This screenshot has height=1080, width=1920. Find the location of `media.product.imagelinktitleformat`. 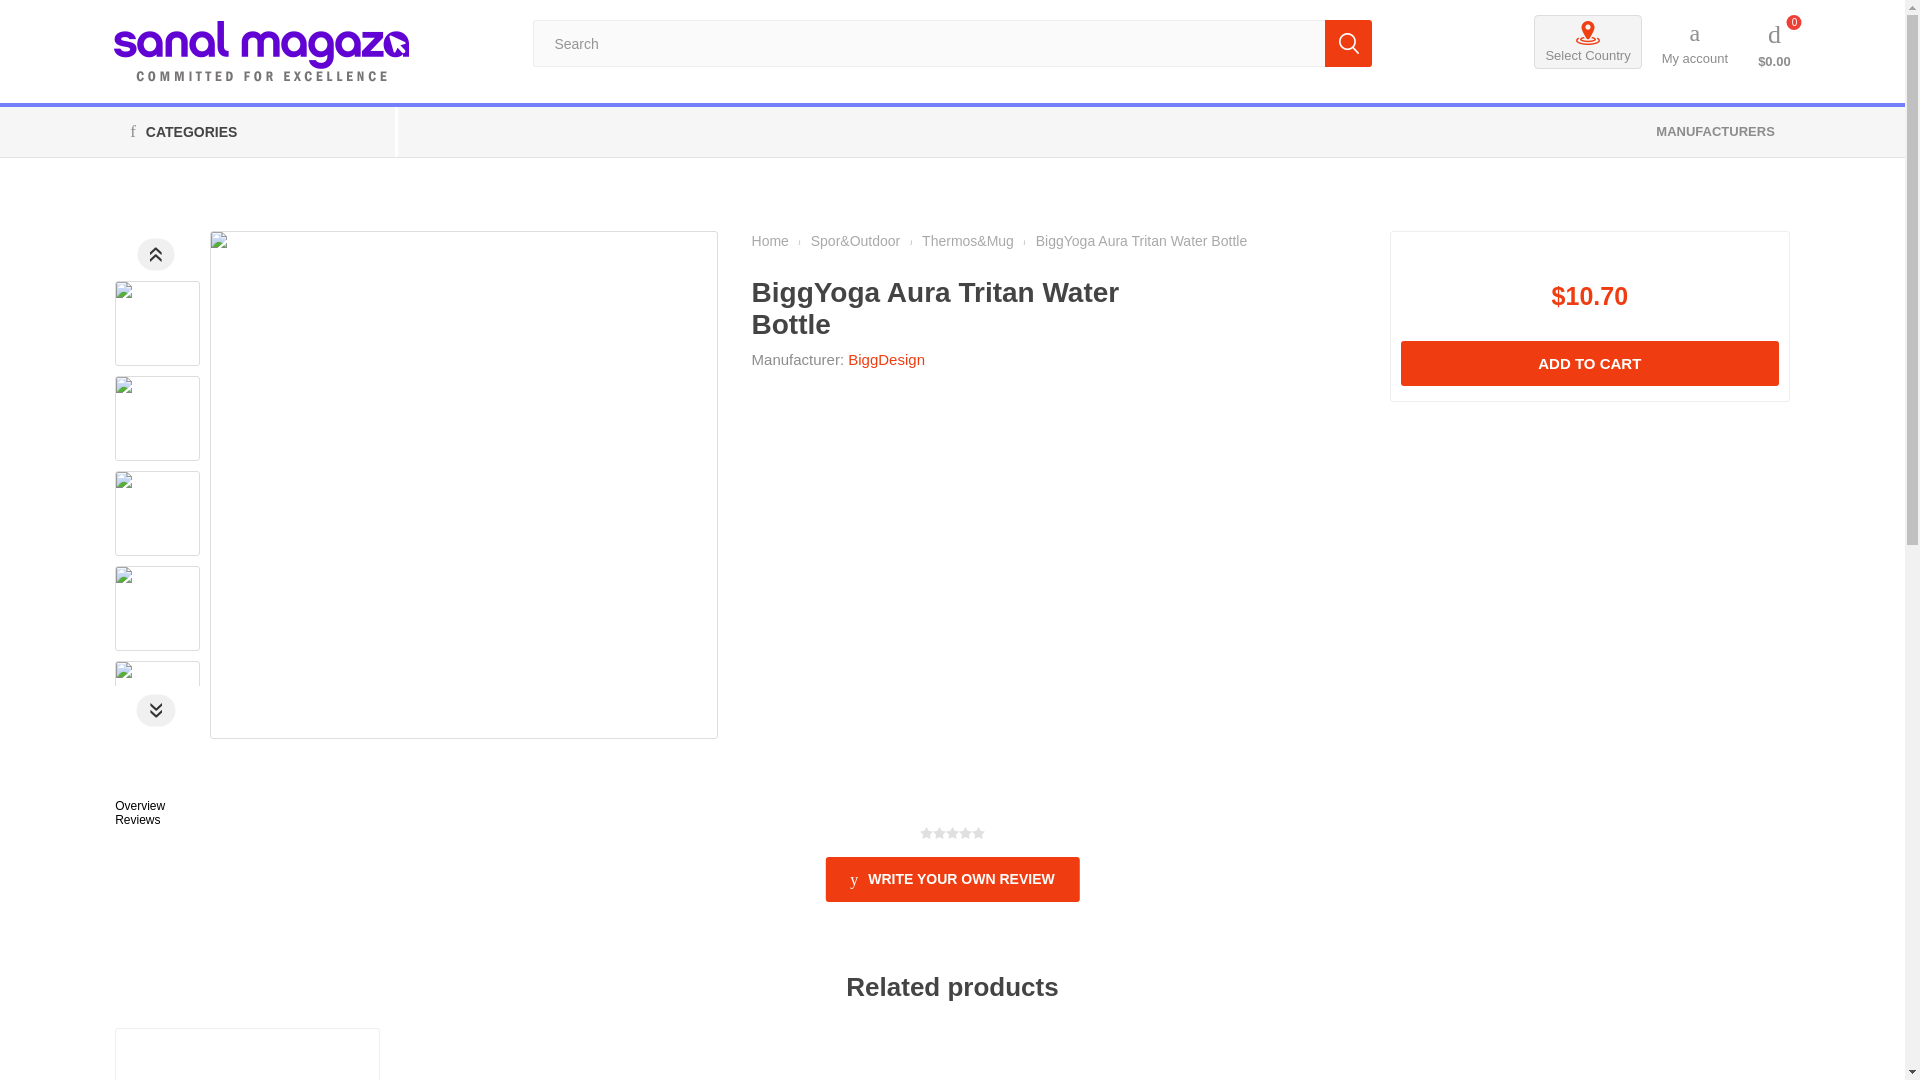

media.product.imagelinktitleformat is located at coordinates (246, 1054).